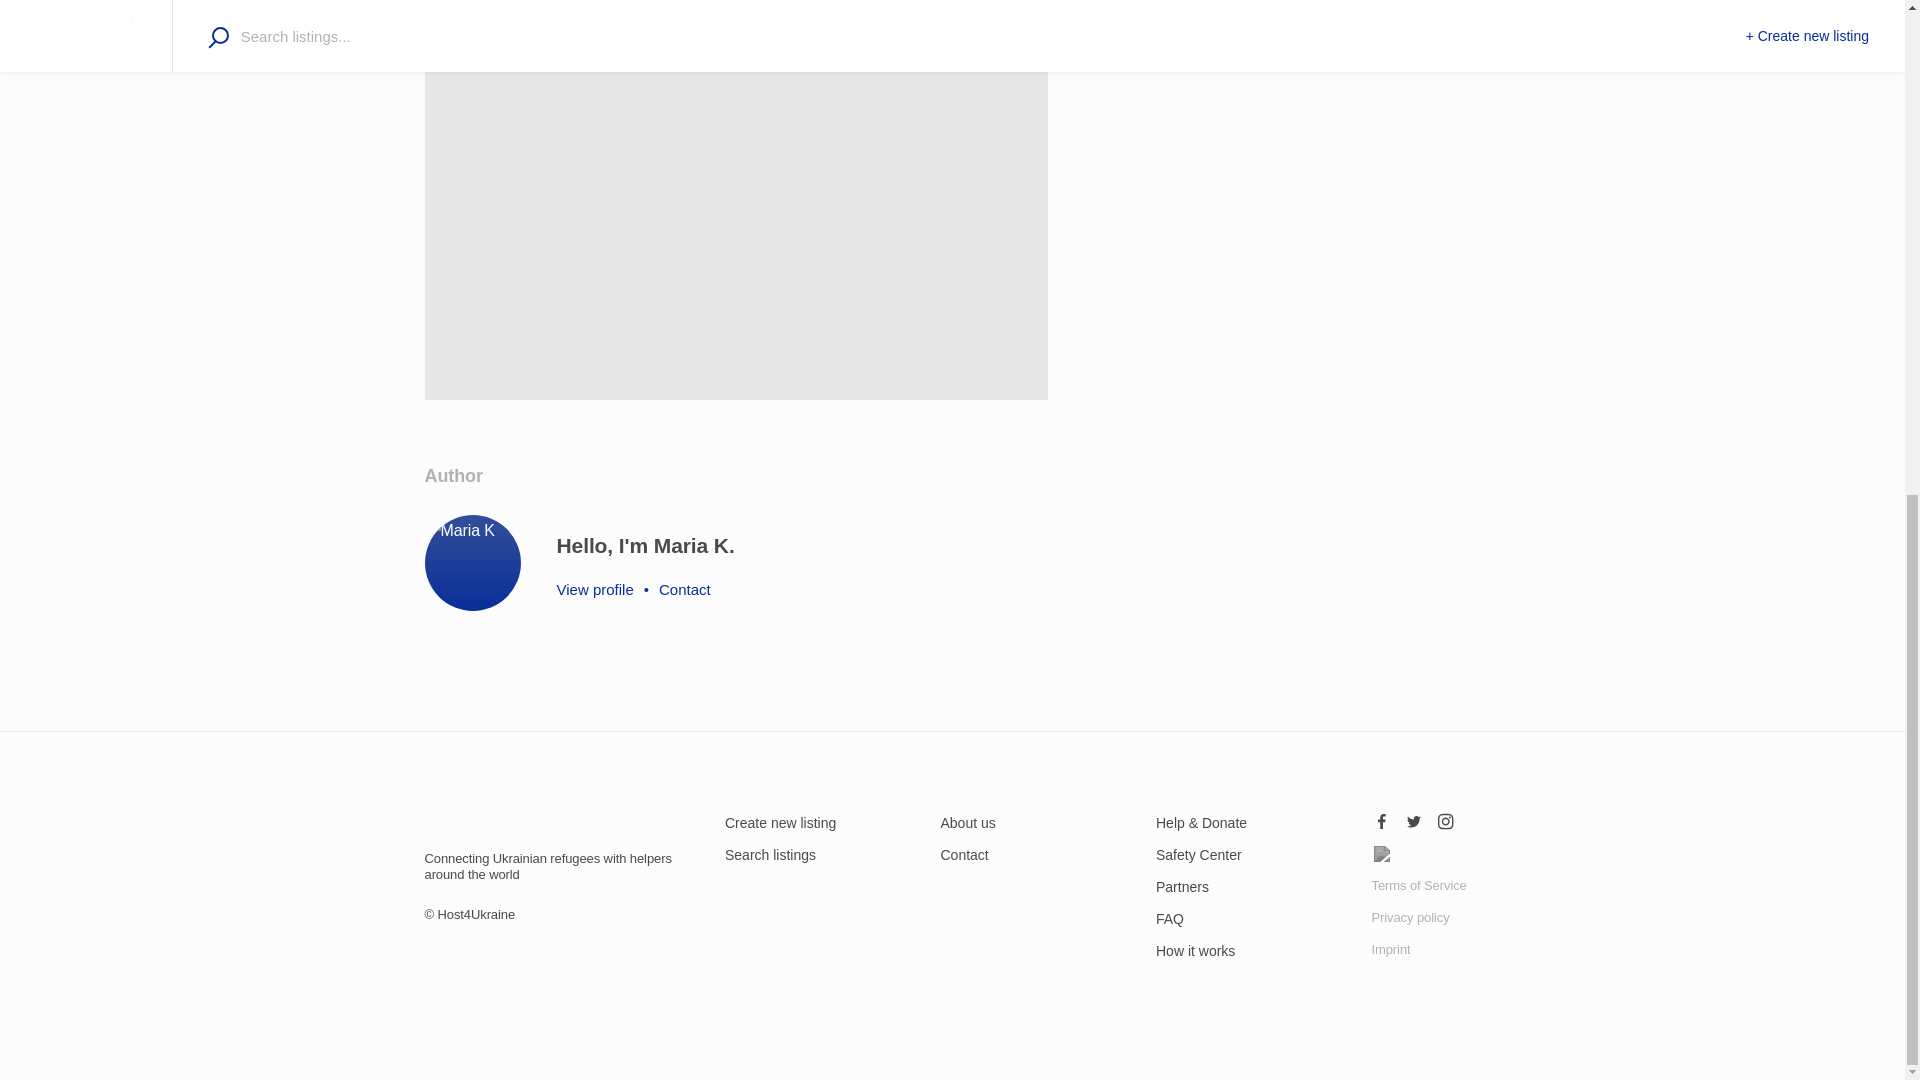  I want to click on Go to Instagram page, so click(1446, 816).